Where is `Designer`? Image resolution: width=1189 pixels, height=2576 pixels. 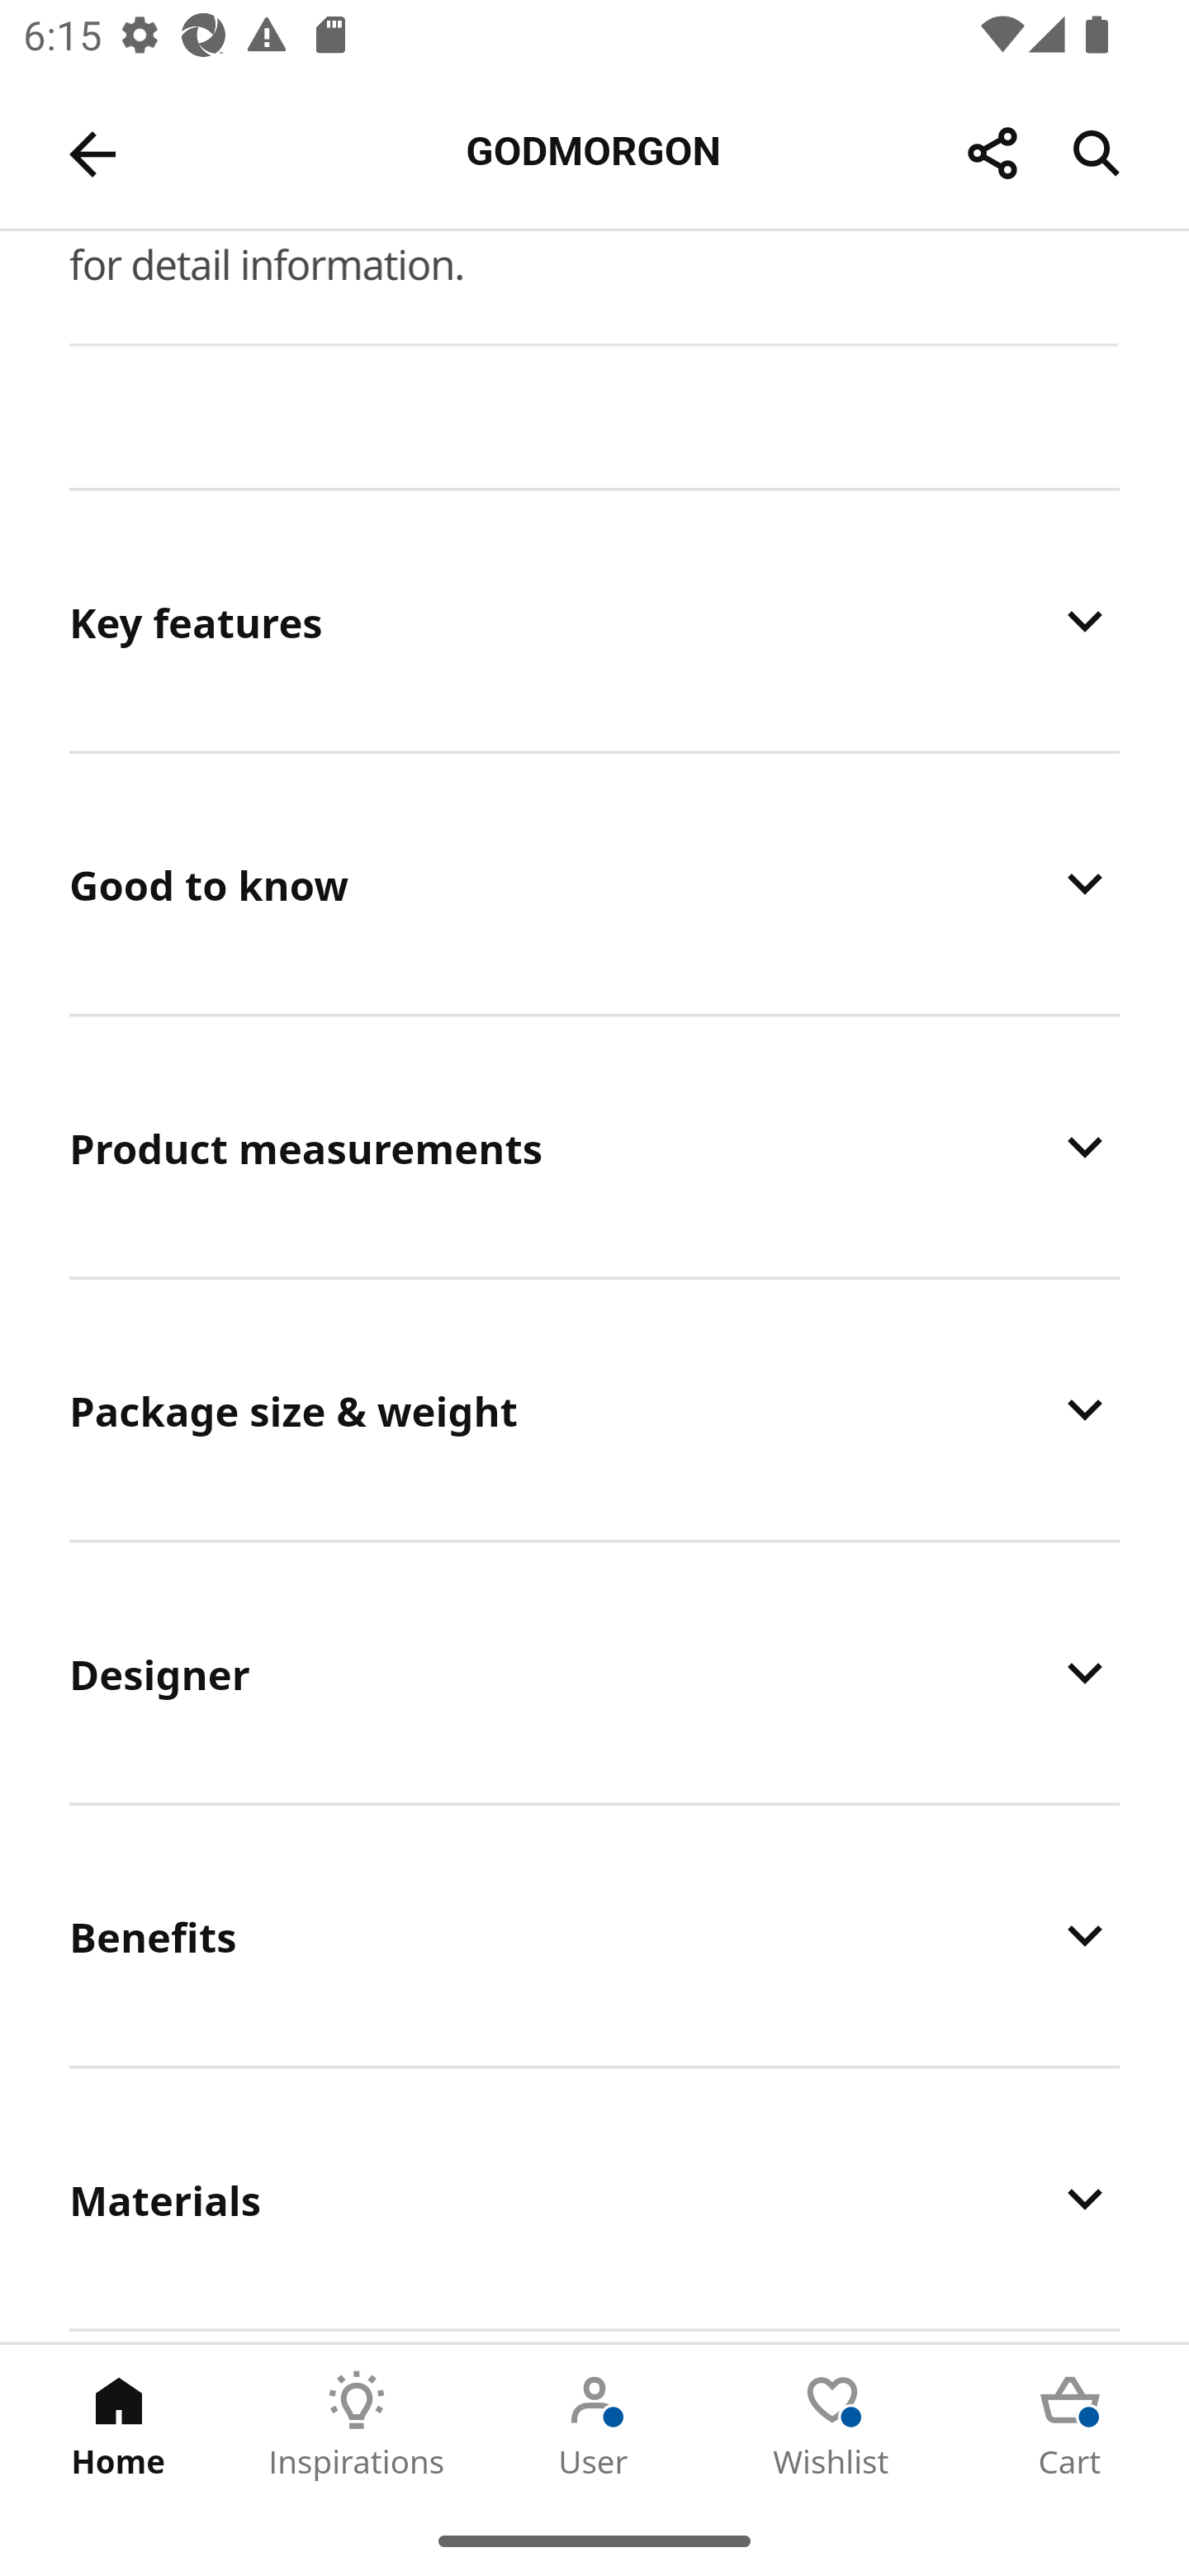
Designer is located at coordinates (594, 1673).